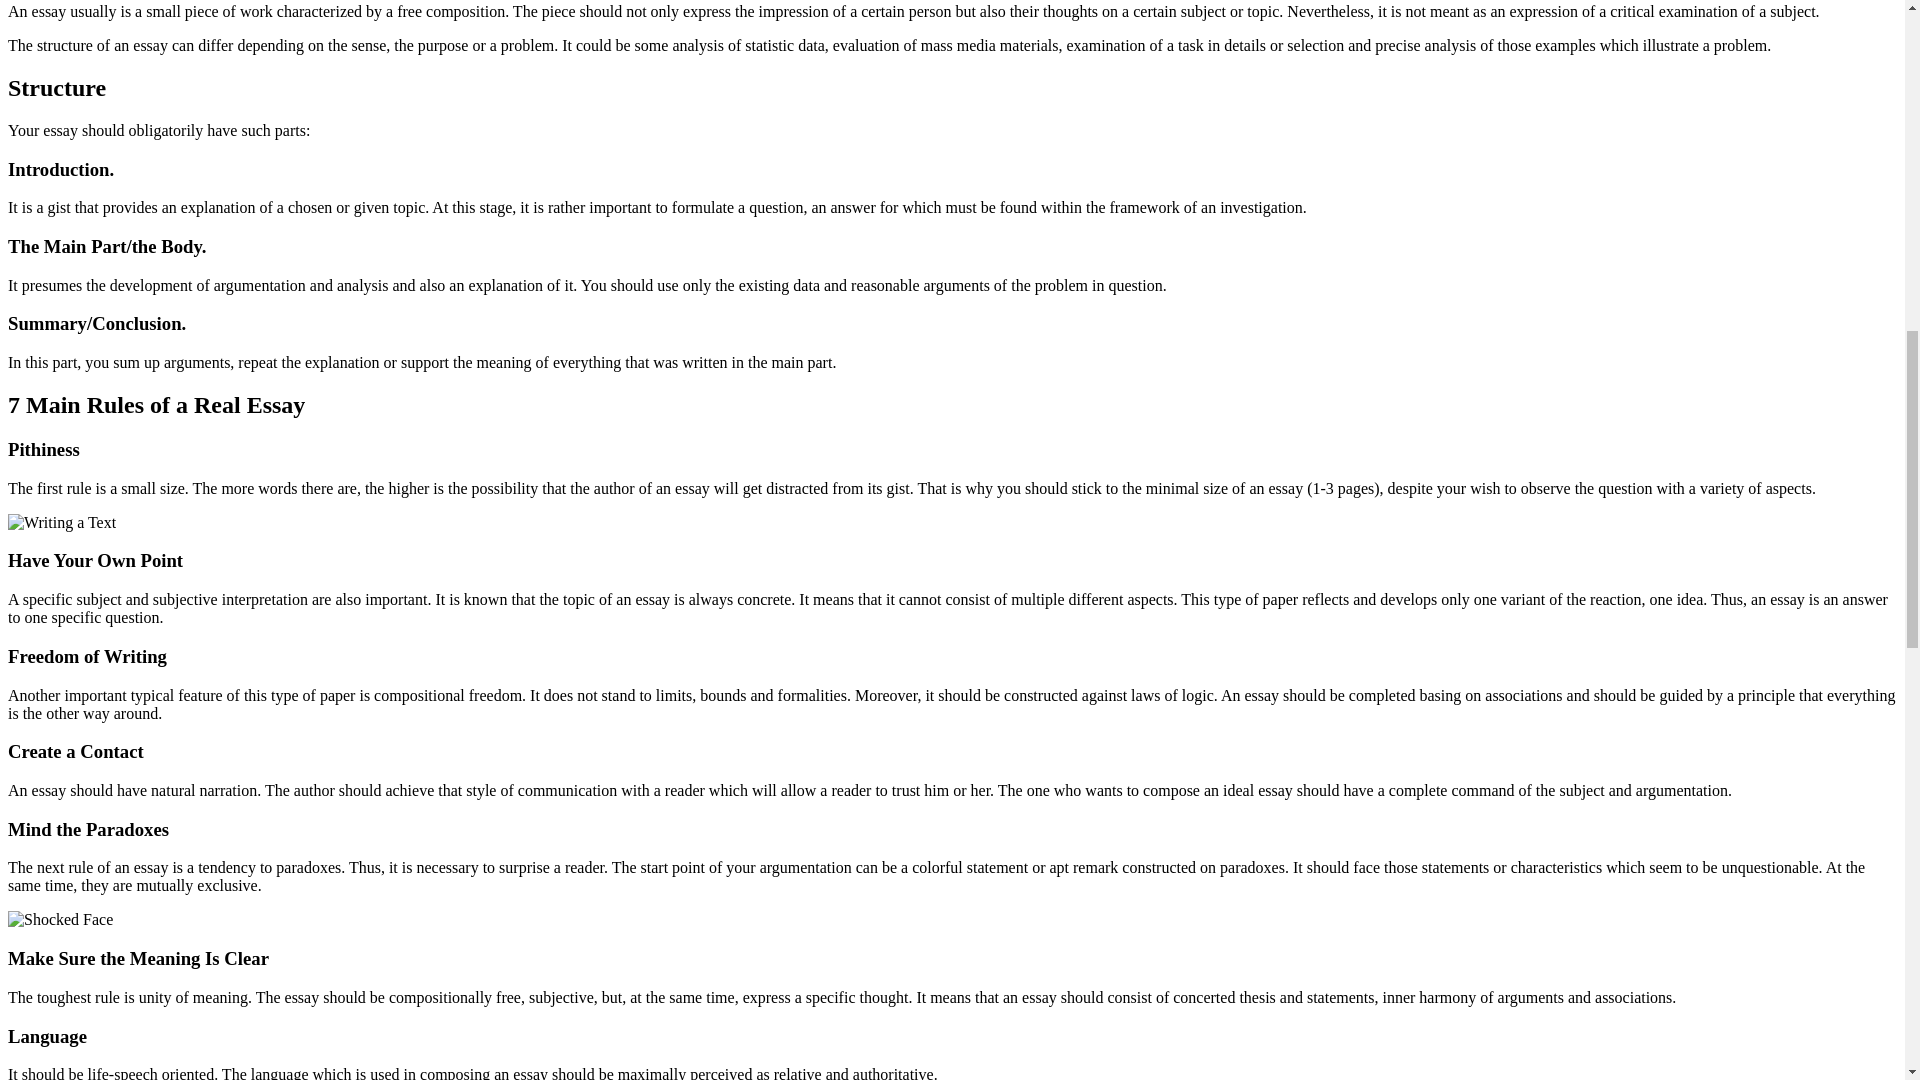  Describe the element at coordinates (61, 523) in the screenshot. I see `Writing a Text` at that location.